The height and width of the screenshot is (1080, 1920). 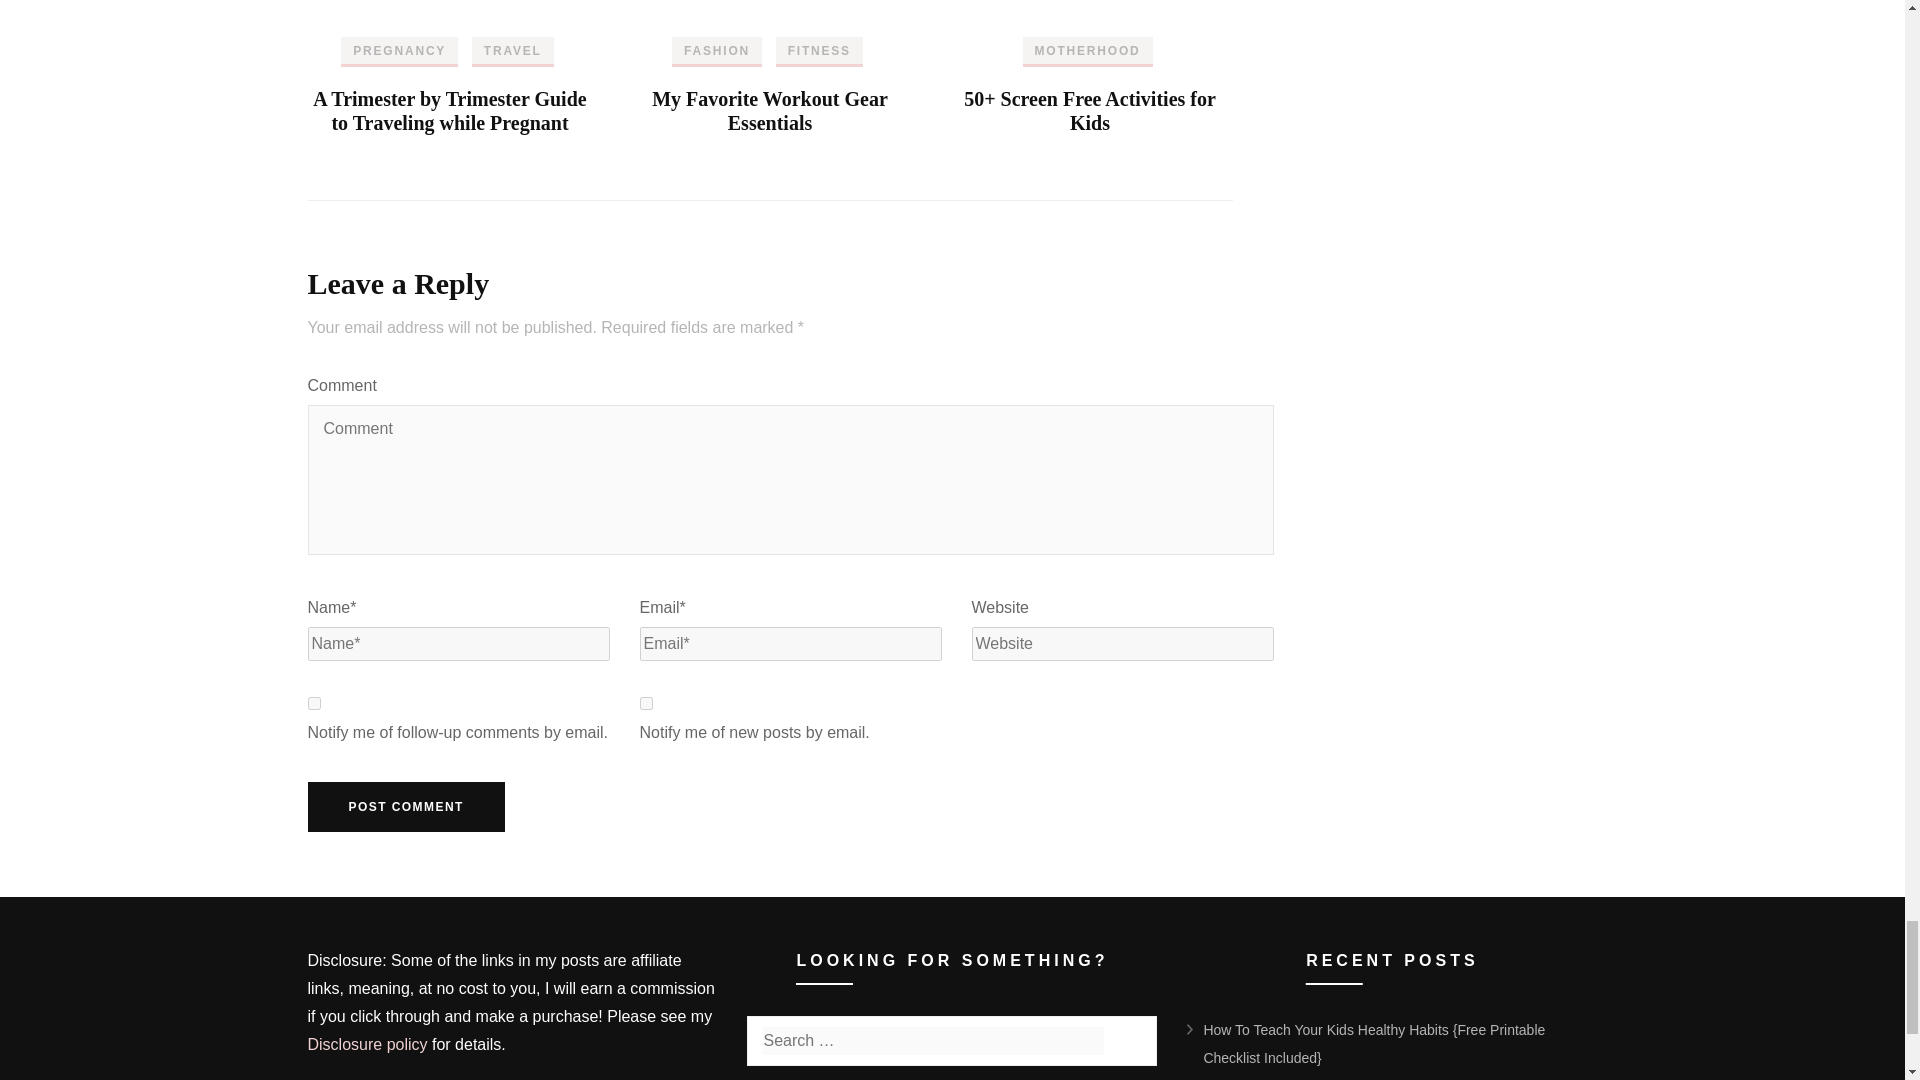 I want to click on Post Comment, so click(x=406, y=806).